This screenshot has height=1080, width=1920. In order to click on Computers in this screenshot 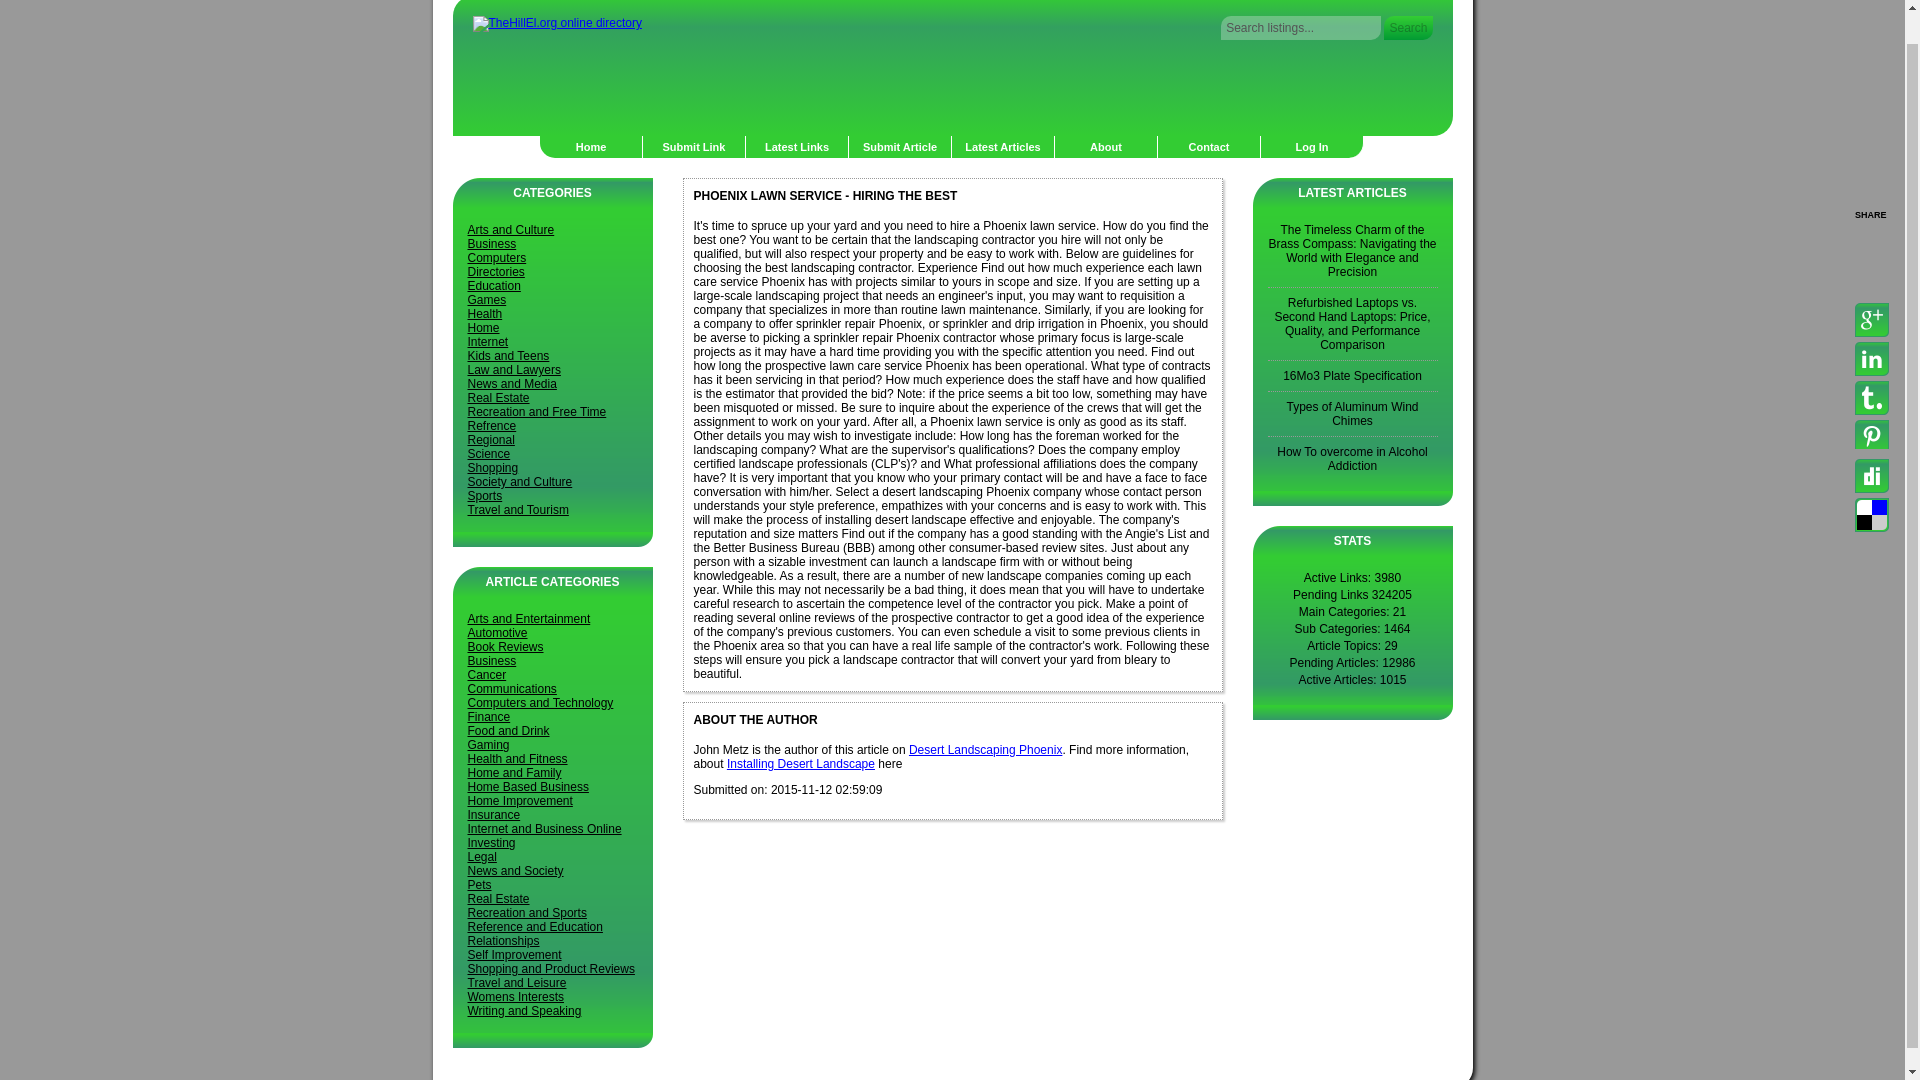, I will do `click(497, 257)`.